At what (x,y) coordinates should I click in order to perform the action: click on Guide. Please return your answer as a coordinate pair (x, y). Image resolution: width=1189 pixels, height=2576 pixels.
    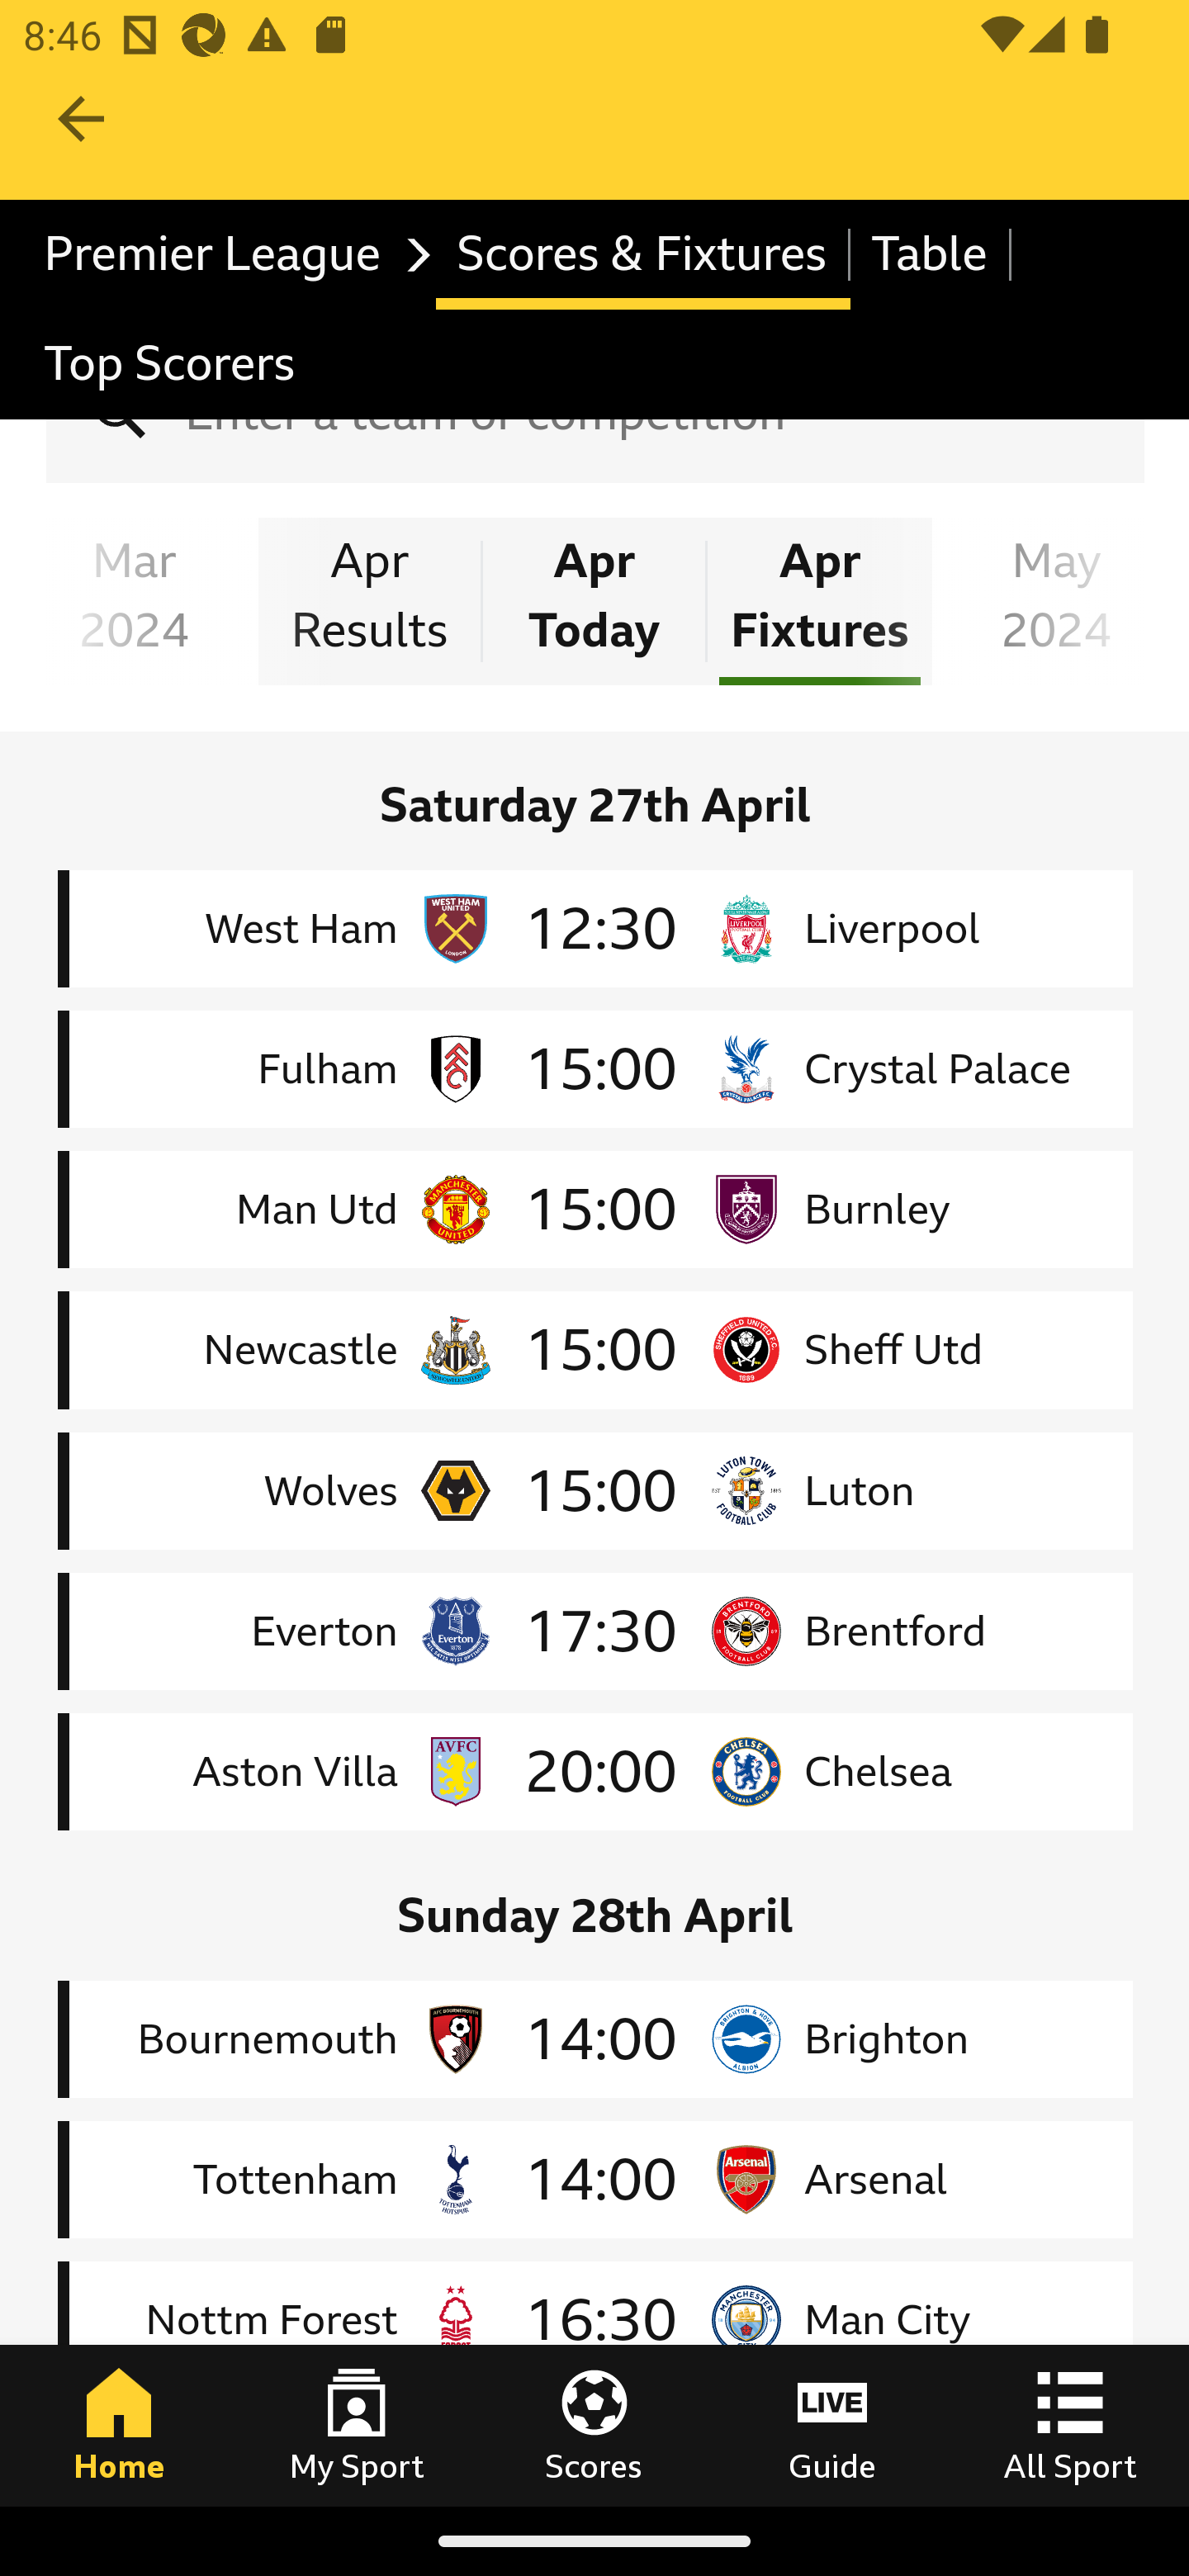
    Looking at the image, I should click on (832, 2425).